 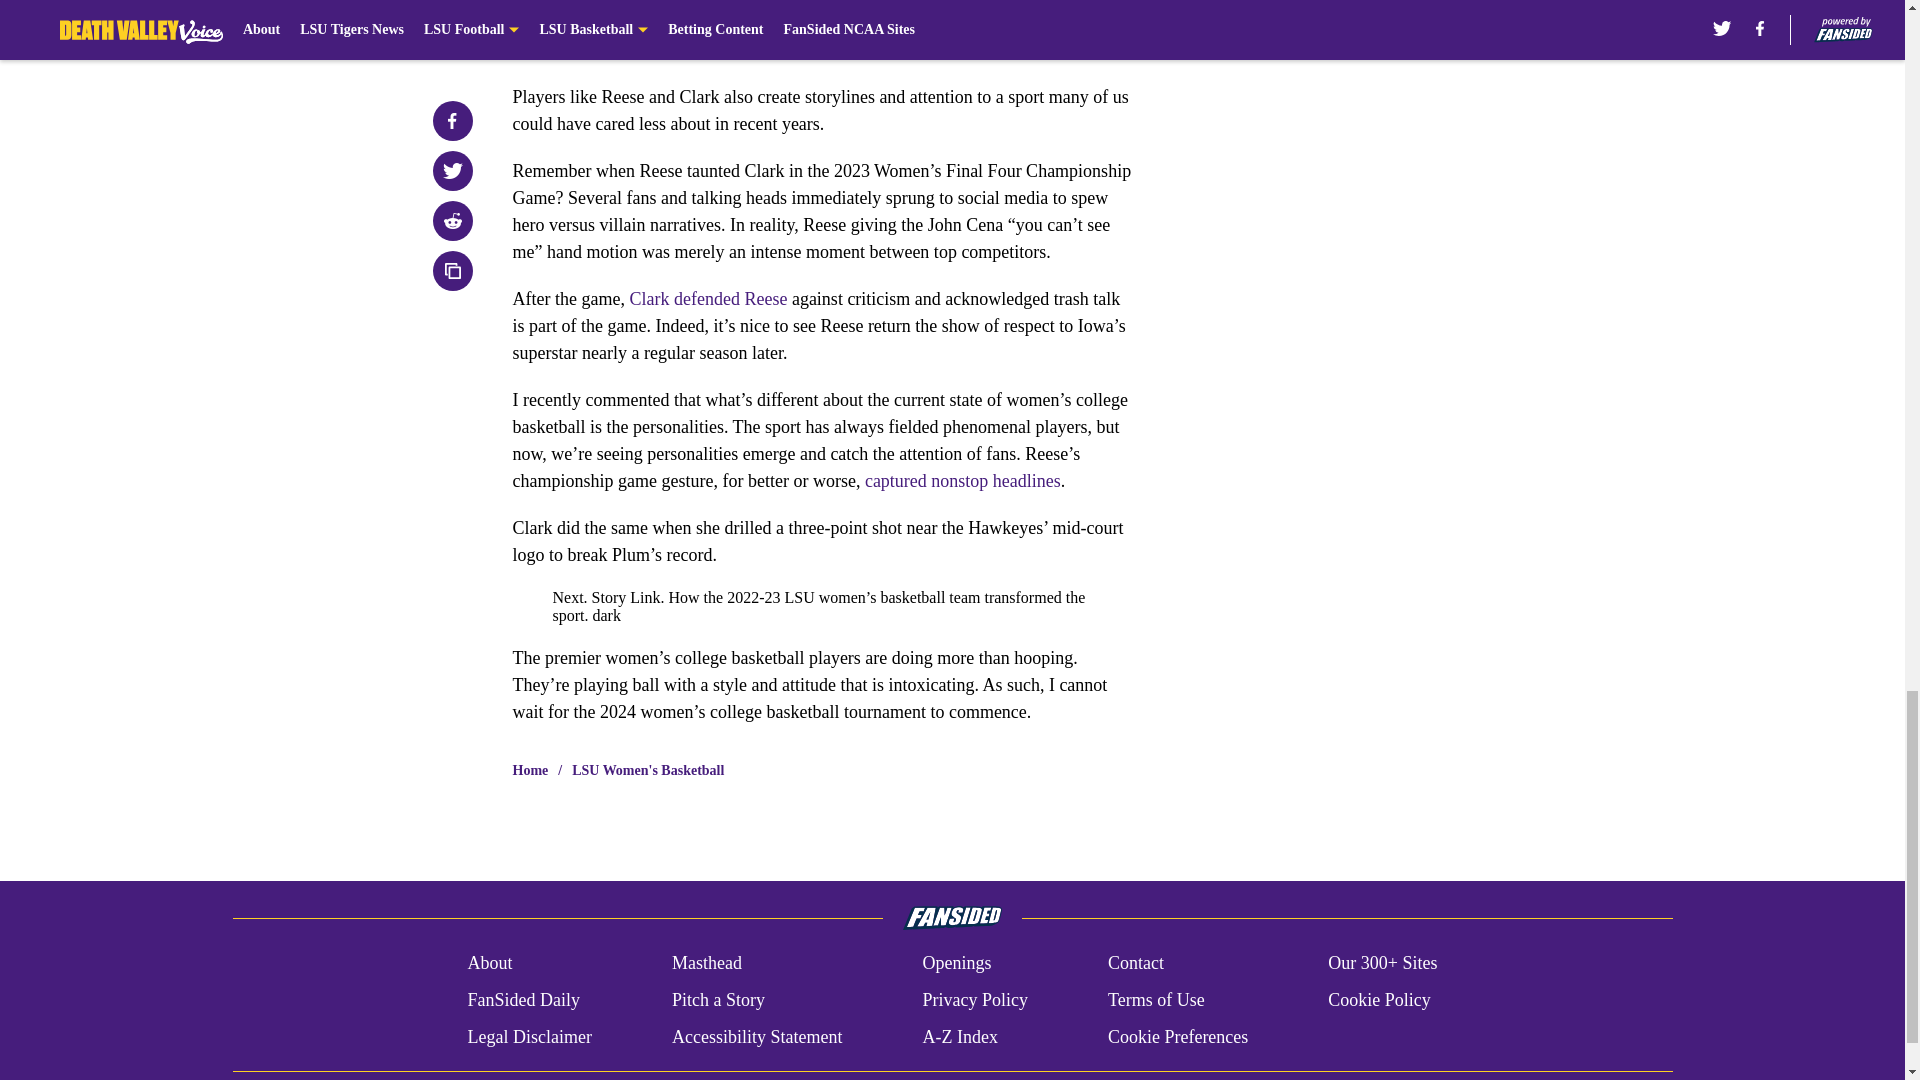 What do you see at coordinates (530, 770) in the screenshot?
I see `Home` at bounding box center [530, 770].